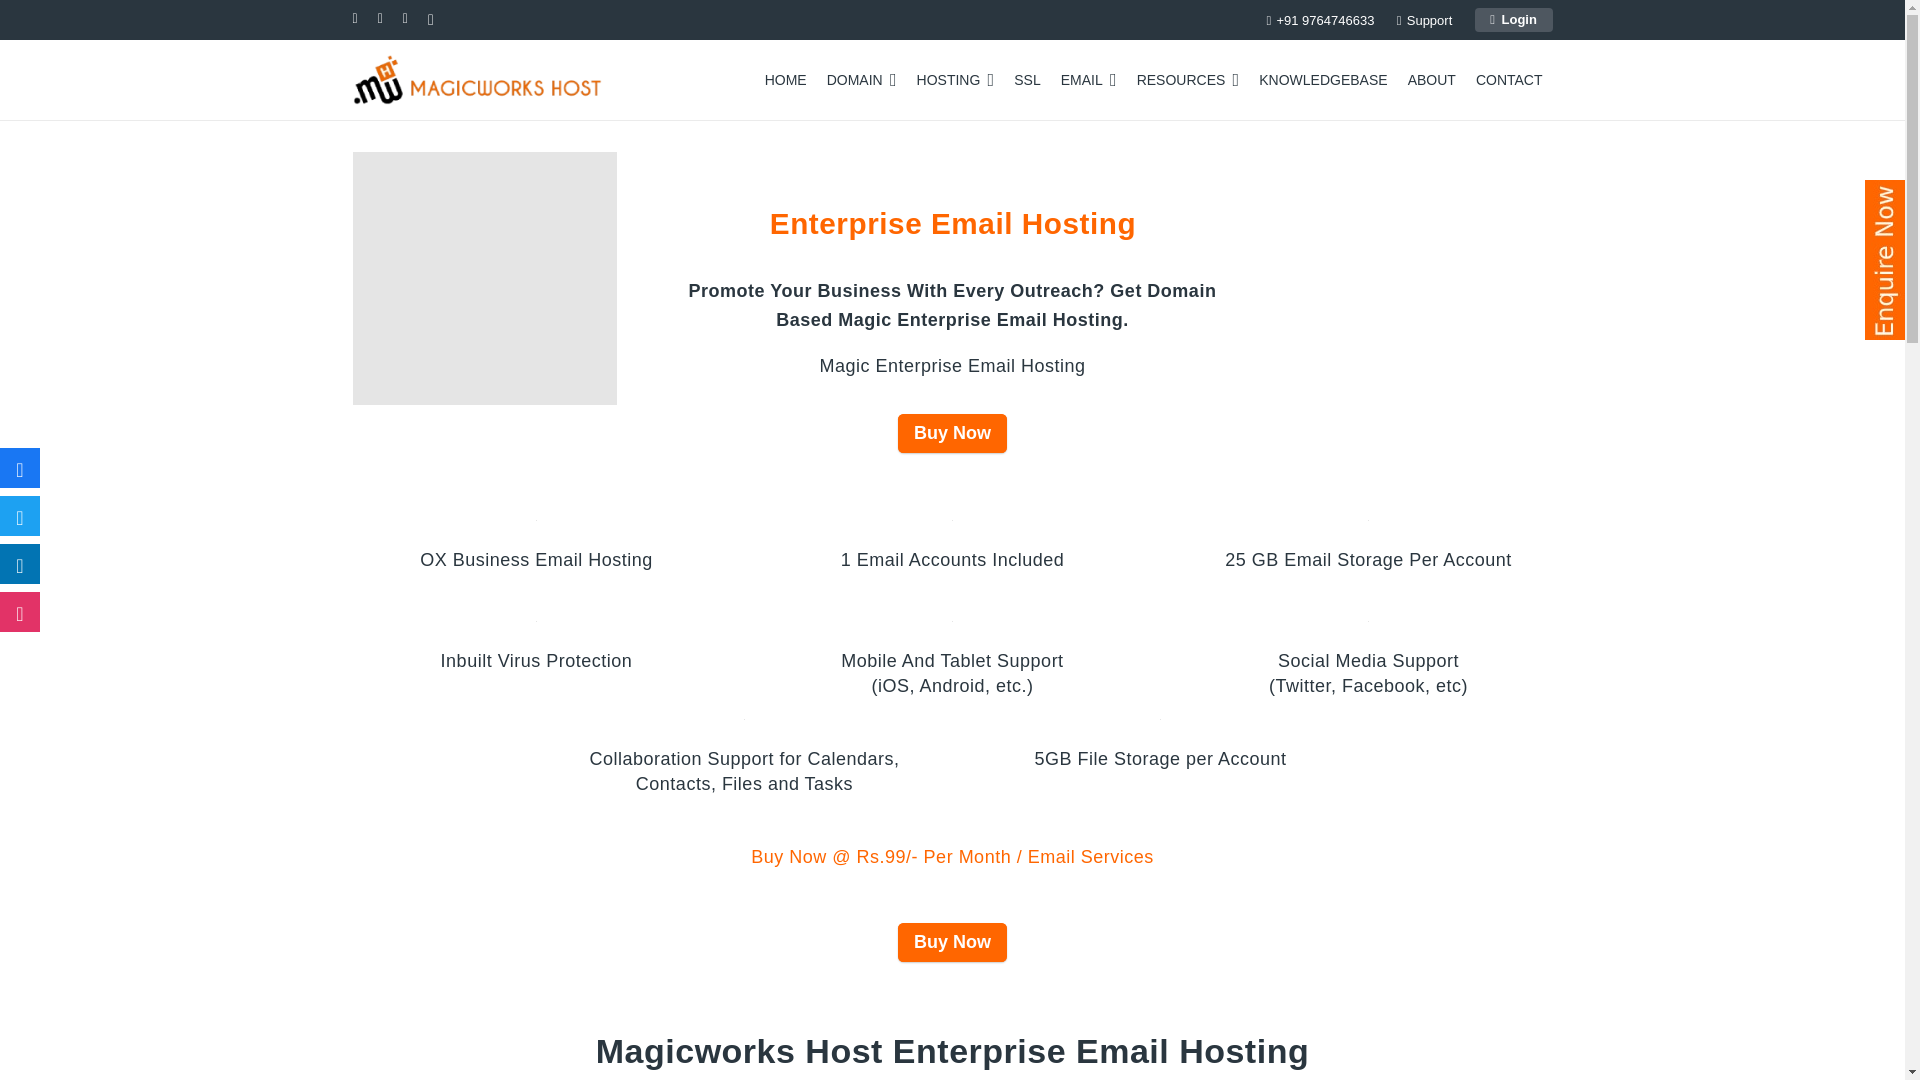 The image size is (1920, 1080). I want to click on EMAIL, so click(1088, 80).